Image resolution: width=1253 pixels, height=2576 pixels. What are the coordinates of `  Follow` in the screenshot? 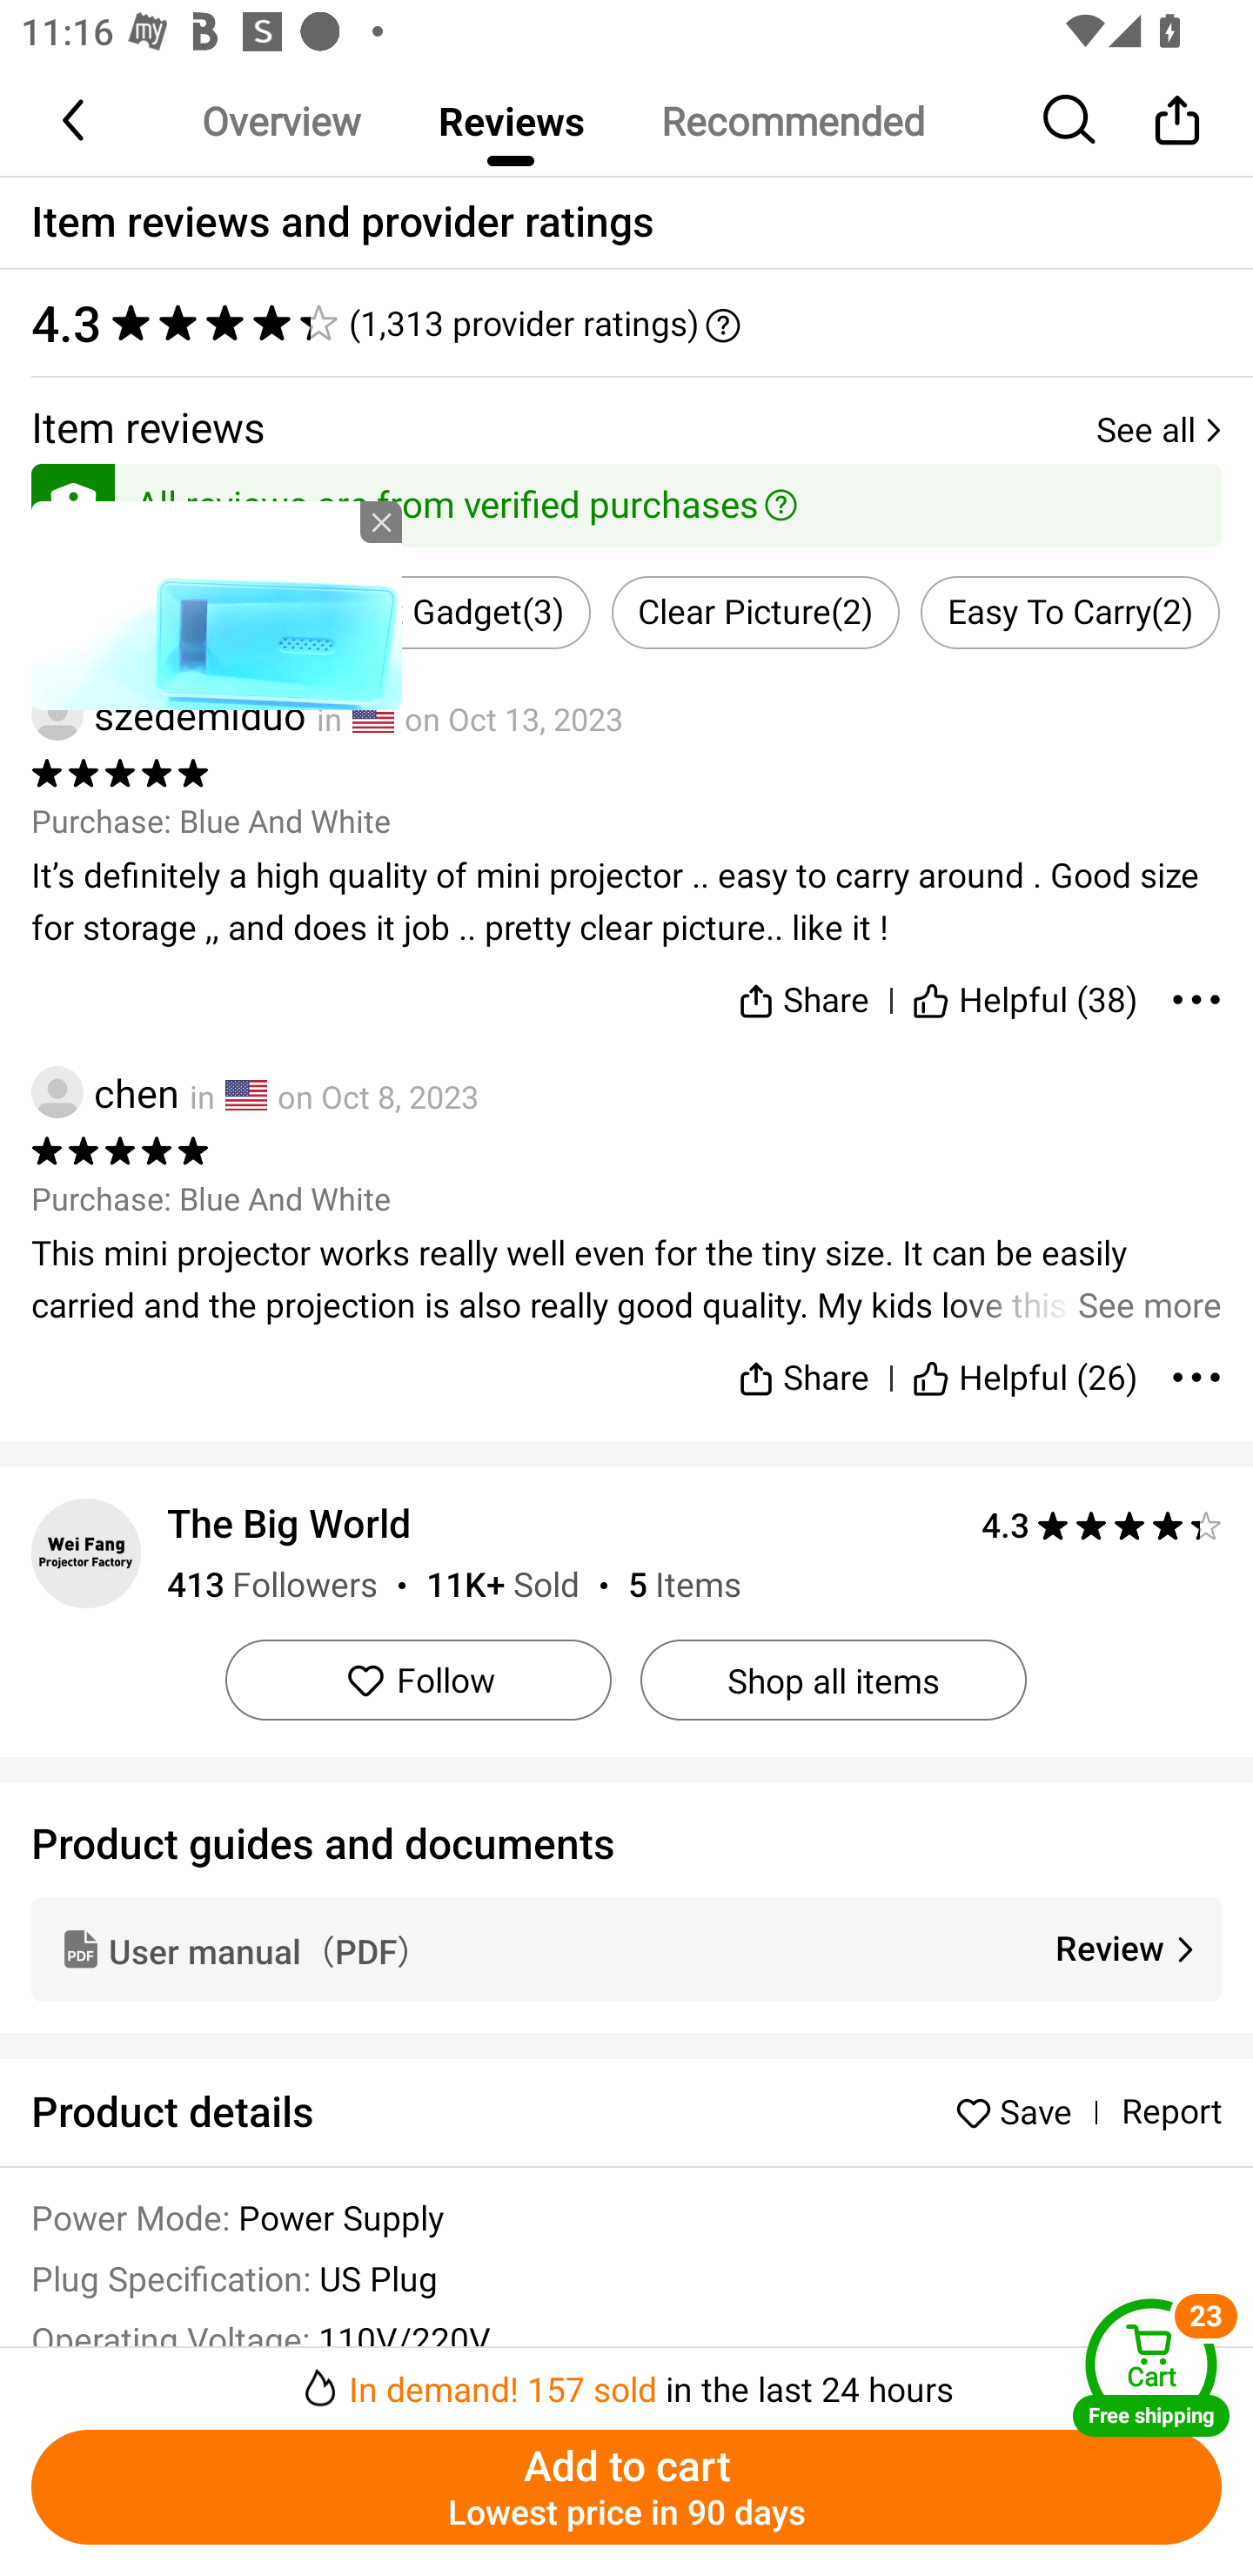 It's located at (418, 1680).